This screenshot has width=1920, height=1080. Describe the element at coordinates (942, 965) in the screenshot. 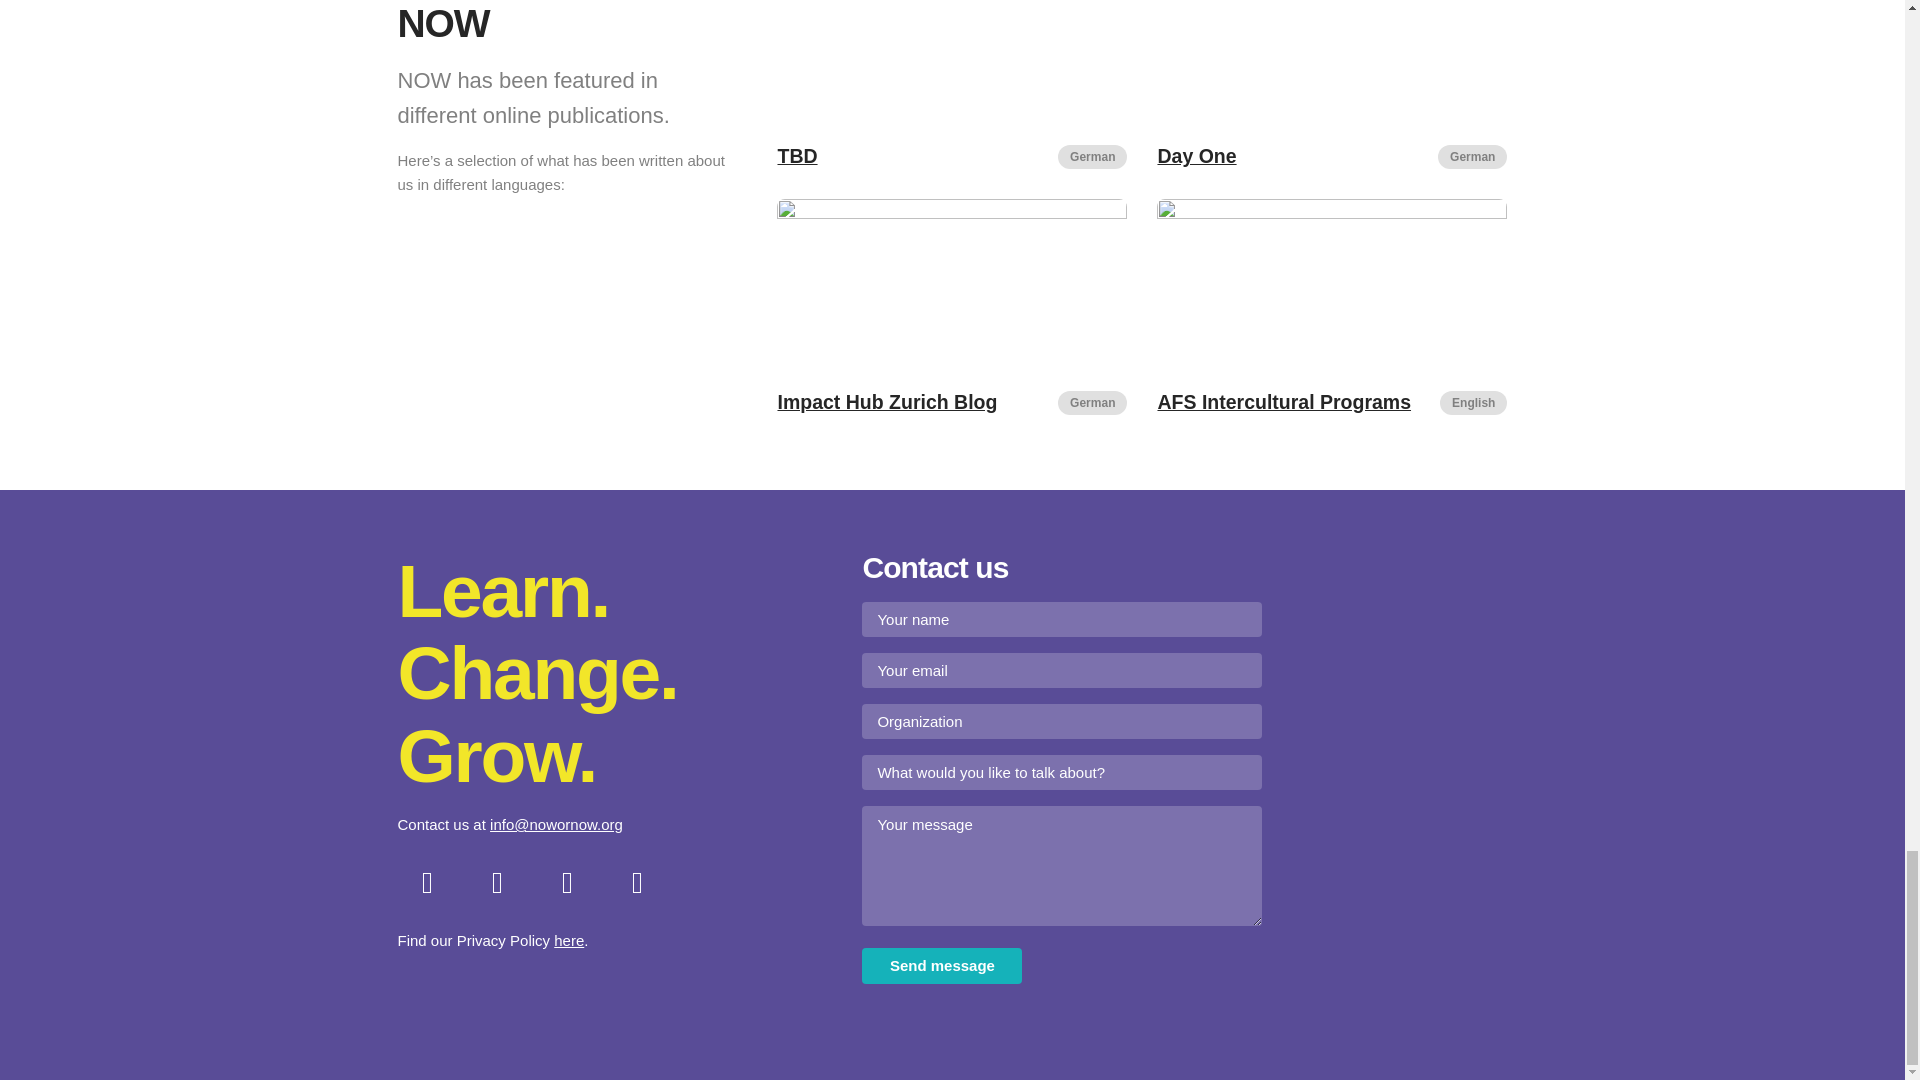

I see `Send message` at that location.